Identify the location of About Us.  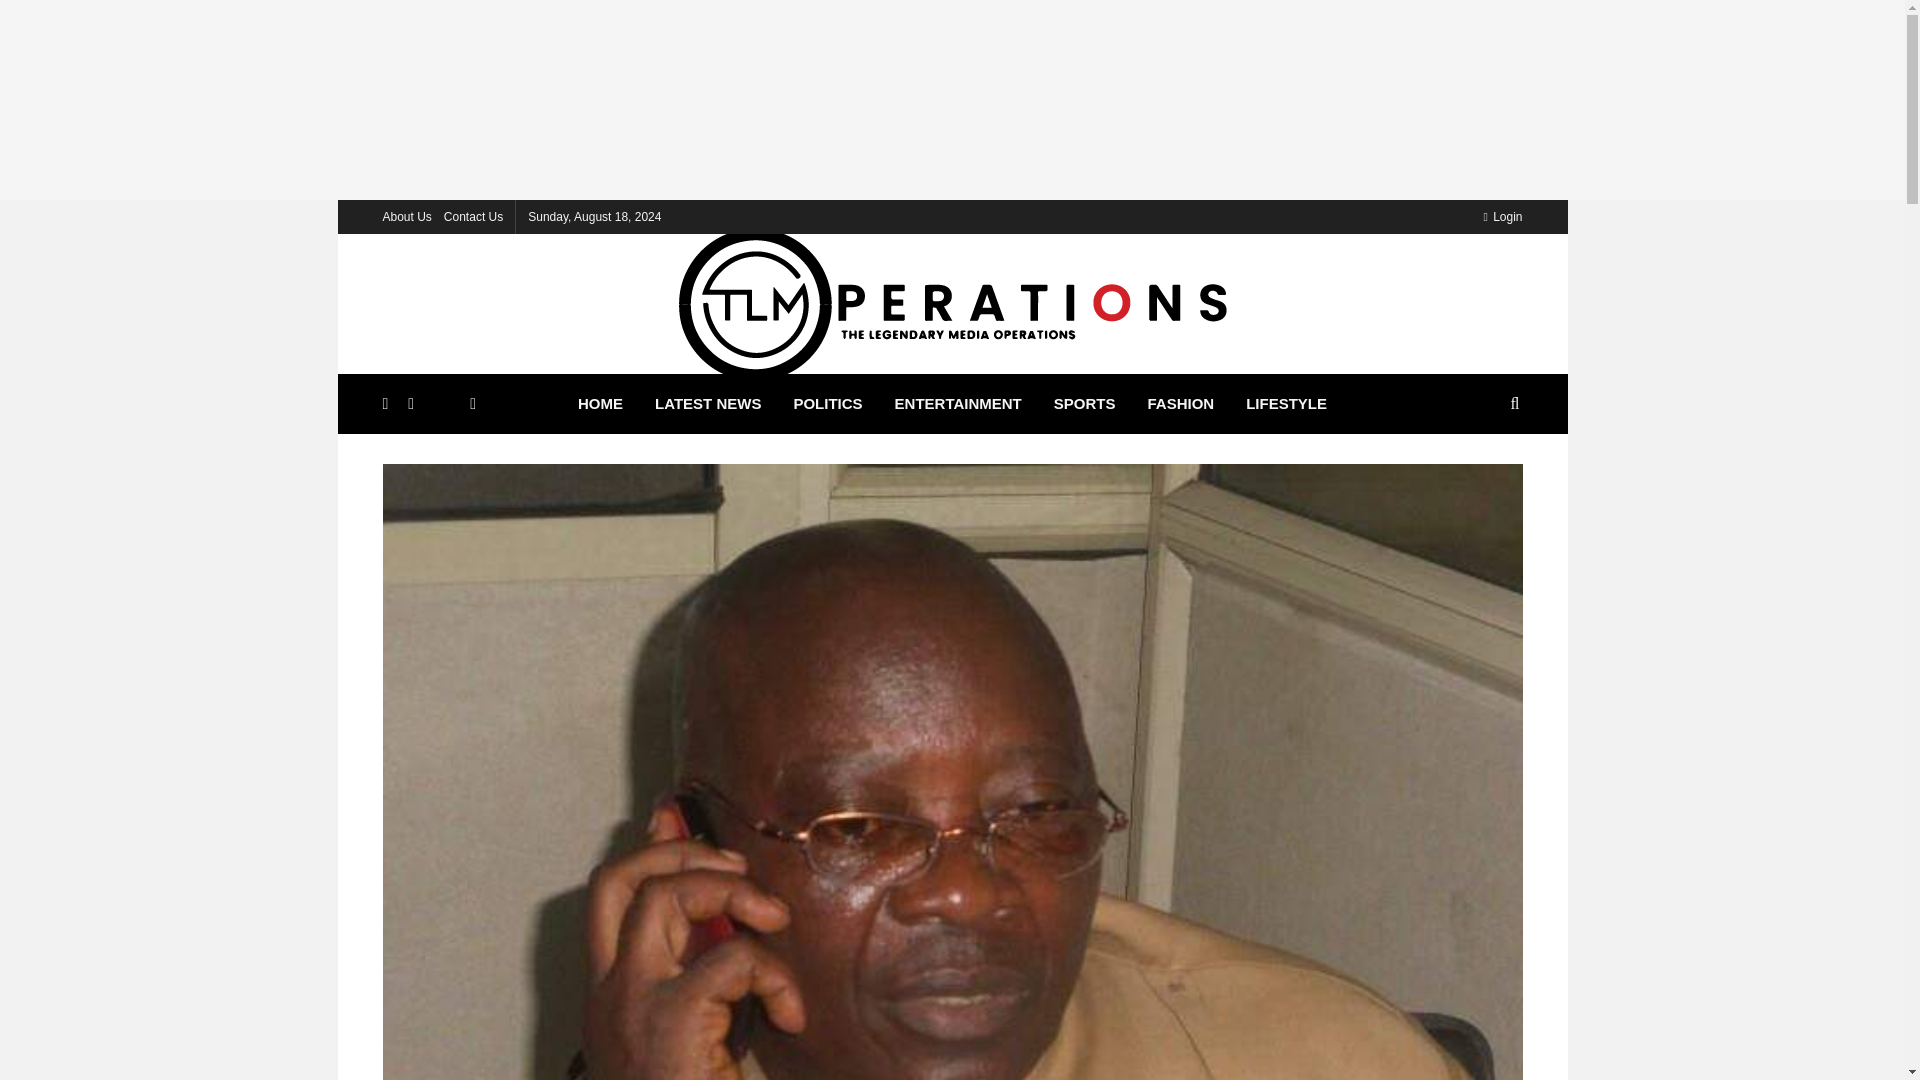
(406, 216).